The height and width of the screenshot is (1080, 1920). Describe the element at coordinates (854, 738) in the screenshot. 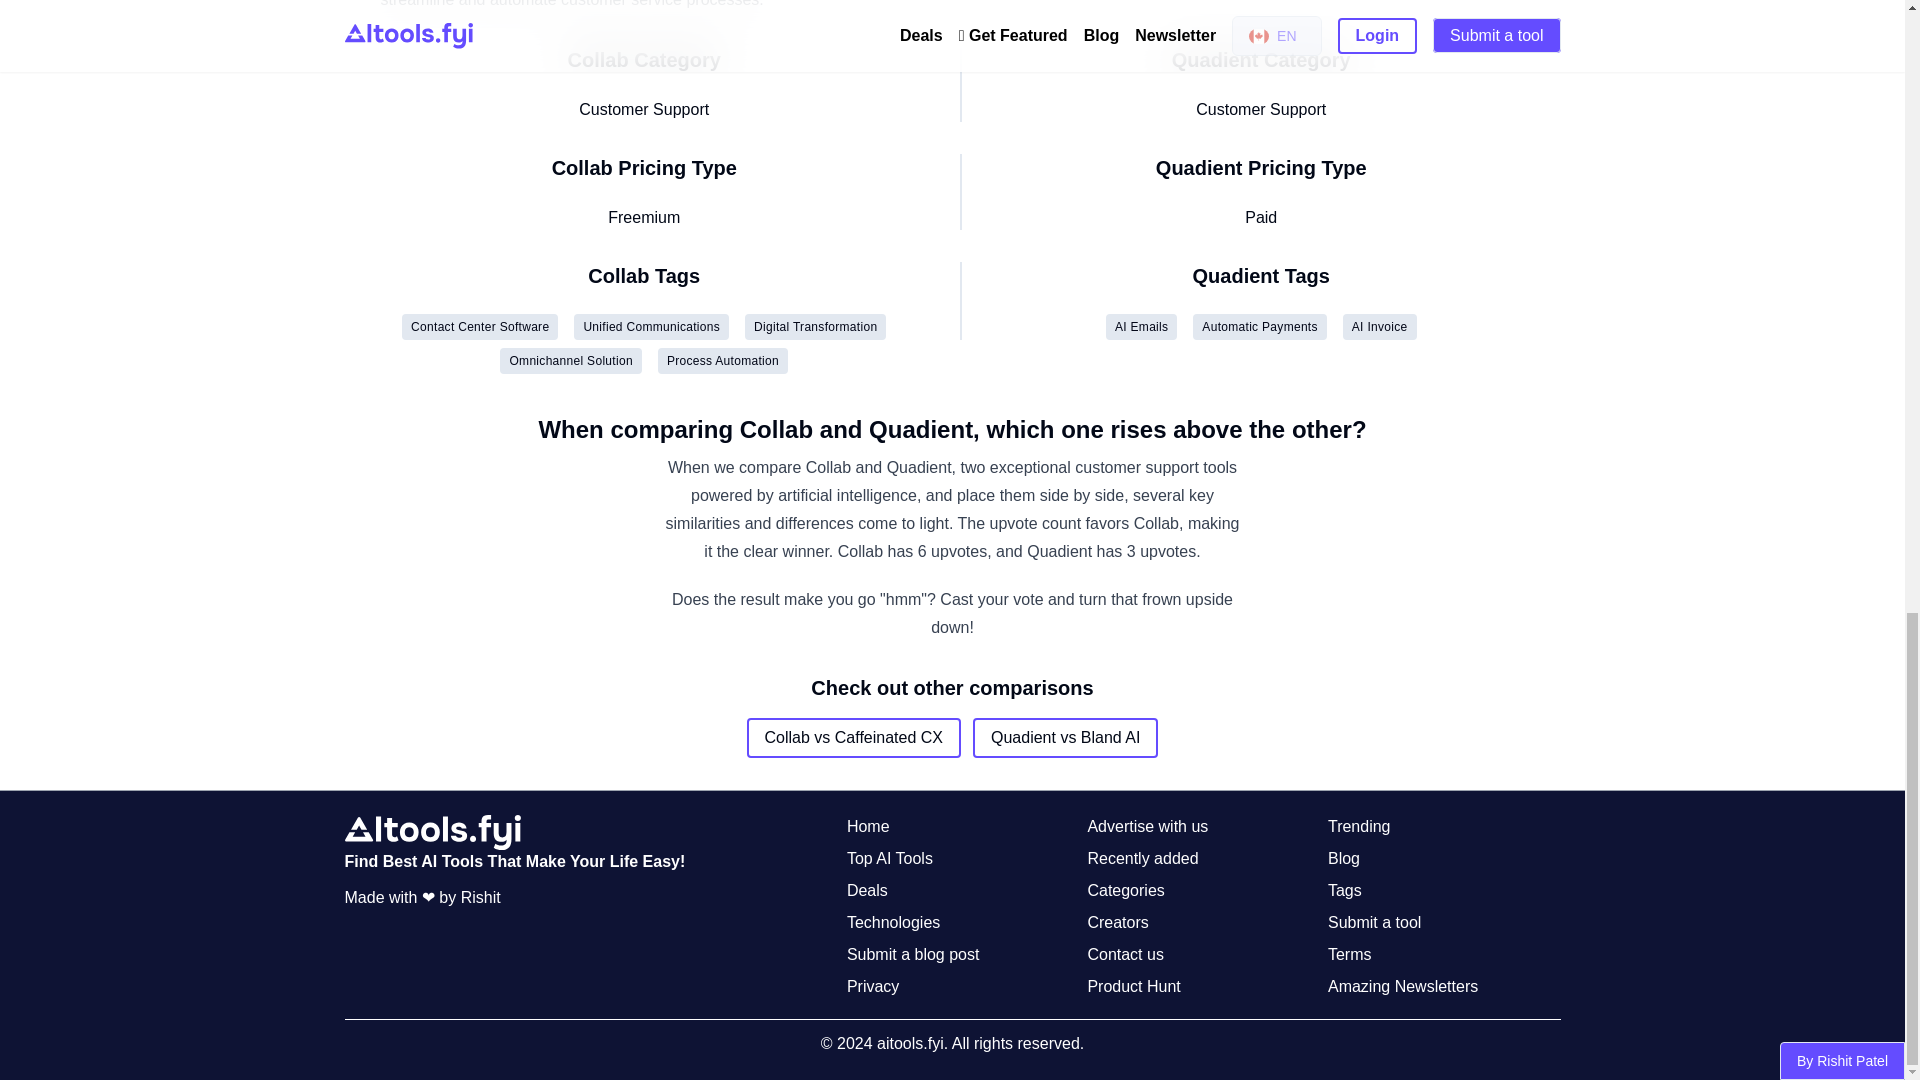

I see `Collab vs Caffeinated CX` at that location.